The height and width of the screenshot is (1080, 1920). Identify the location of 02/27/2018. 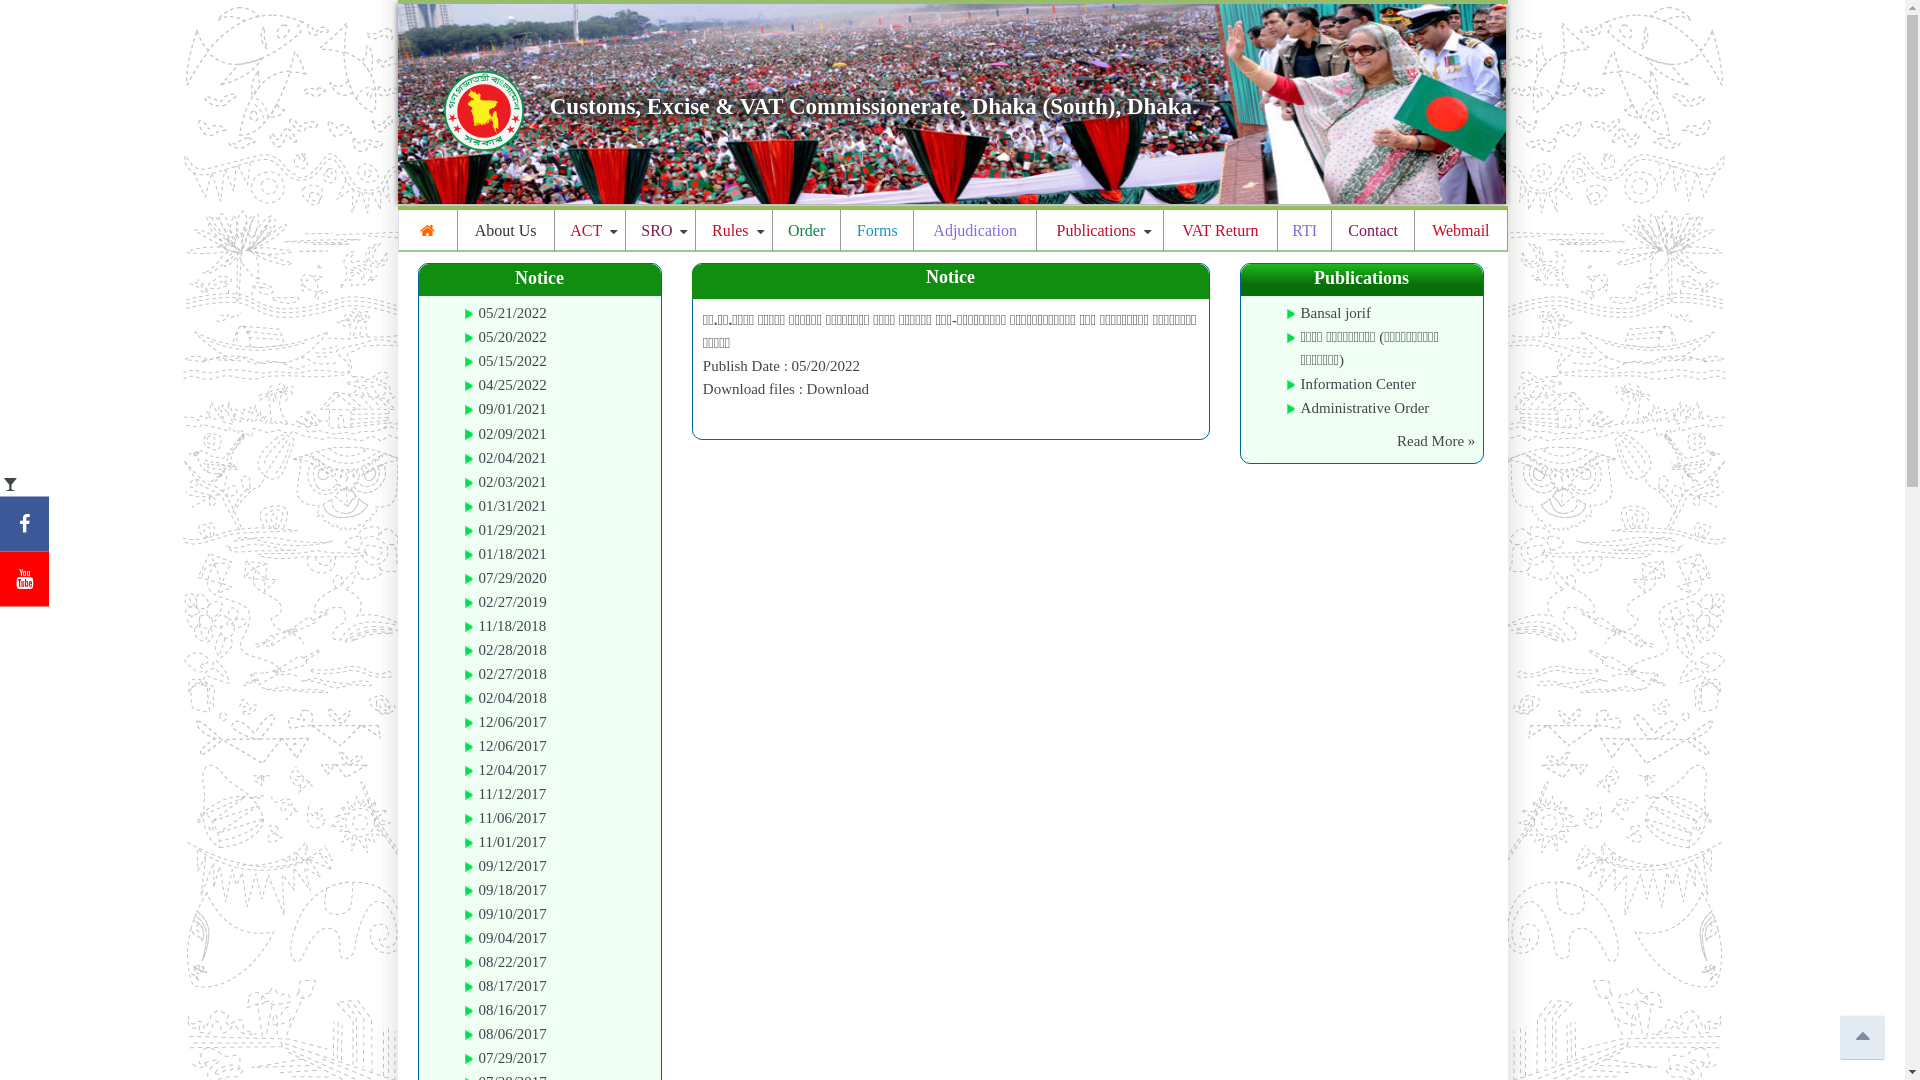
(512, 674).